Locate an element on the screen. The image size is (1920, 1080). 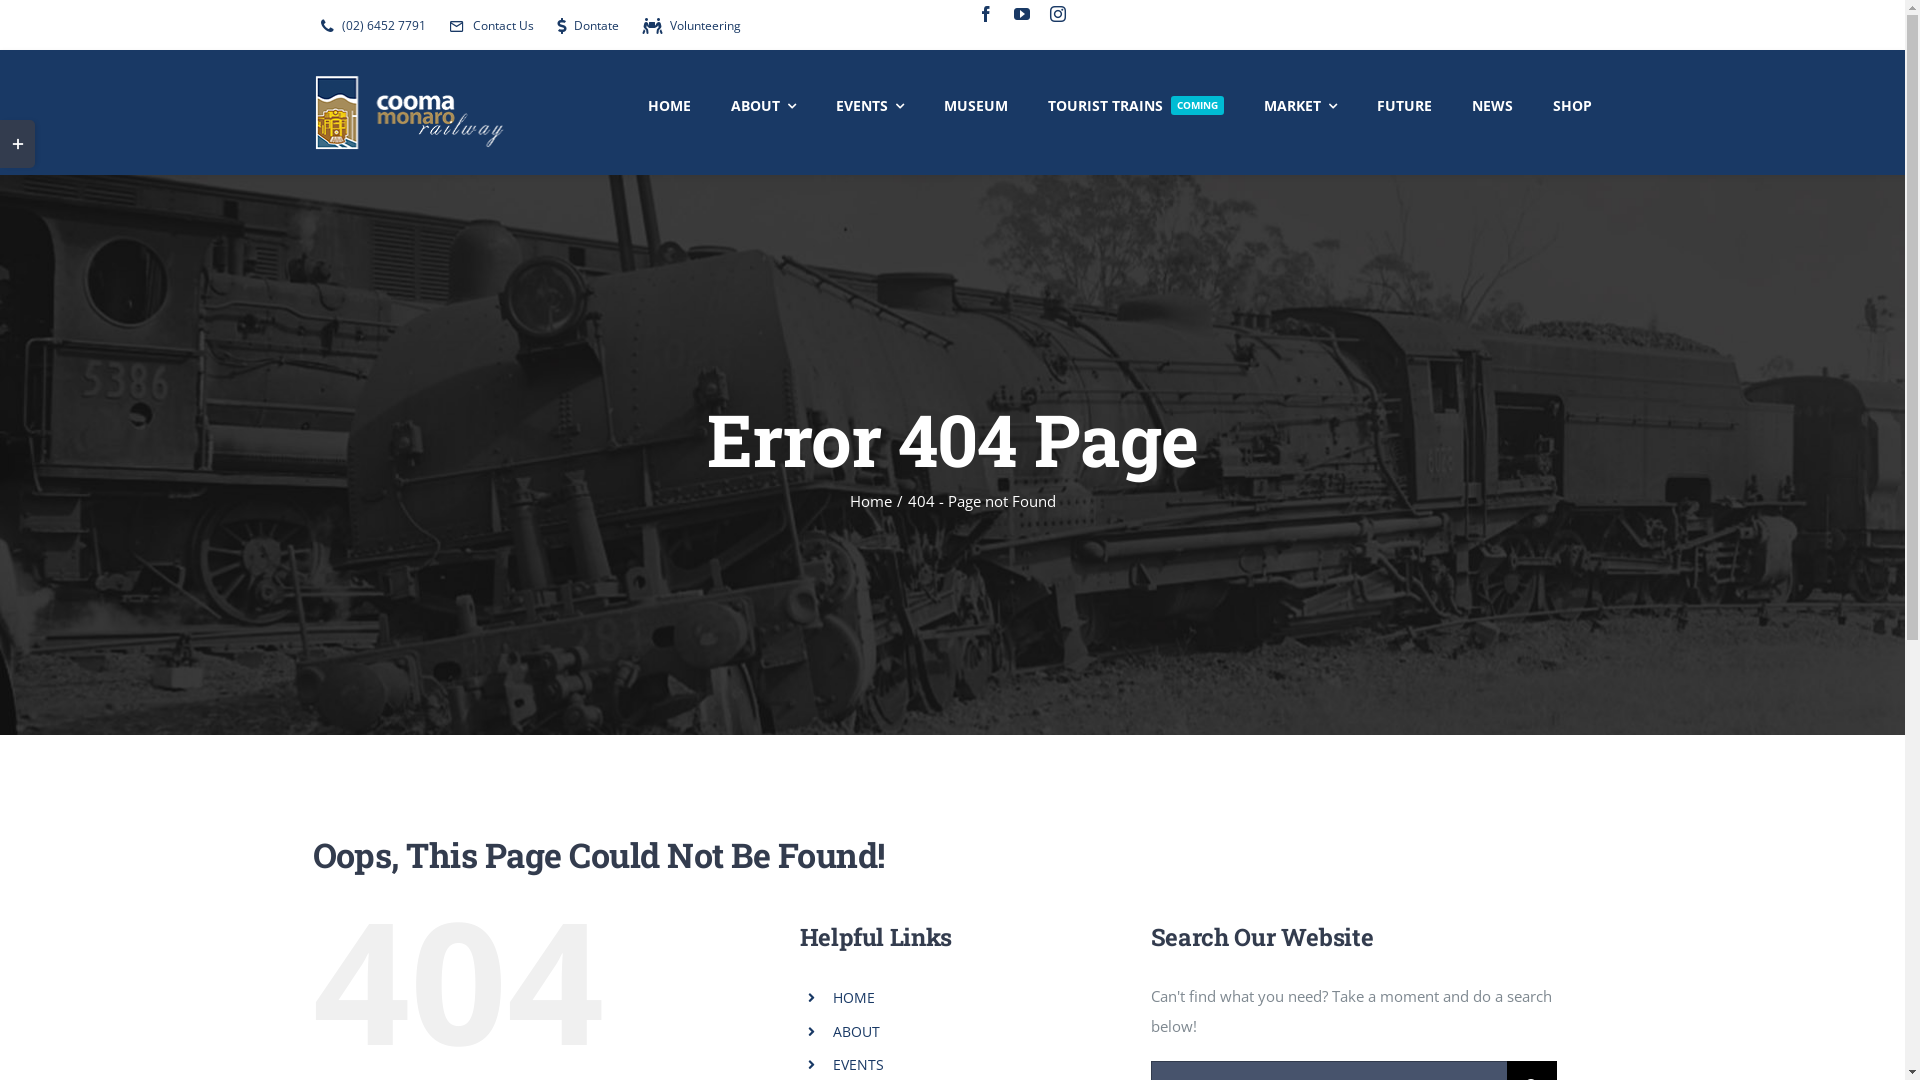
Contact Us is located at coordinates (486, 26).